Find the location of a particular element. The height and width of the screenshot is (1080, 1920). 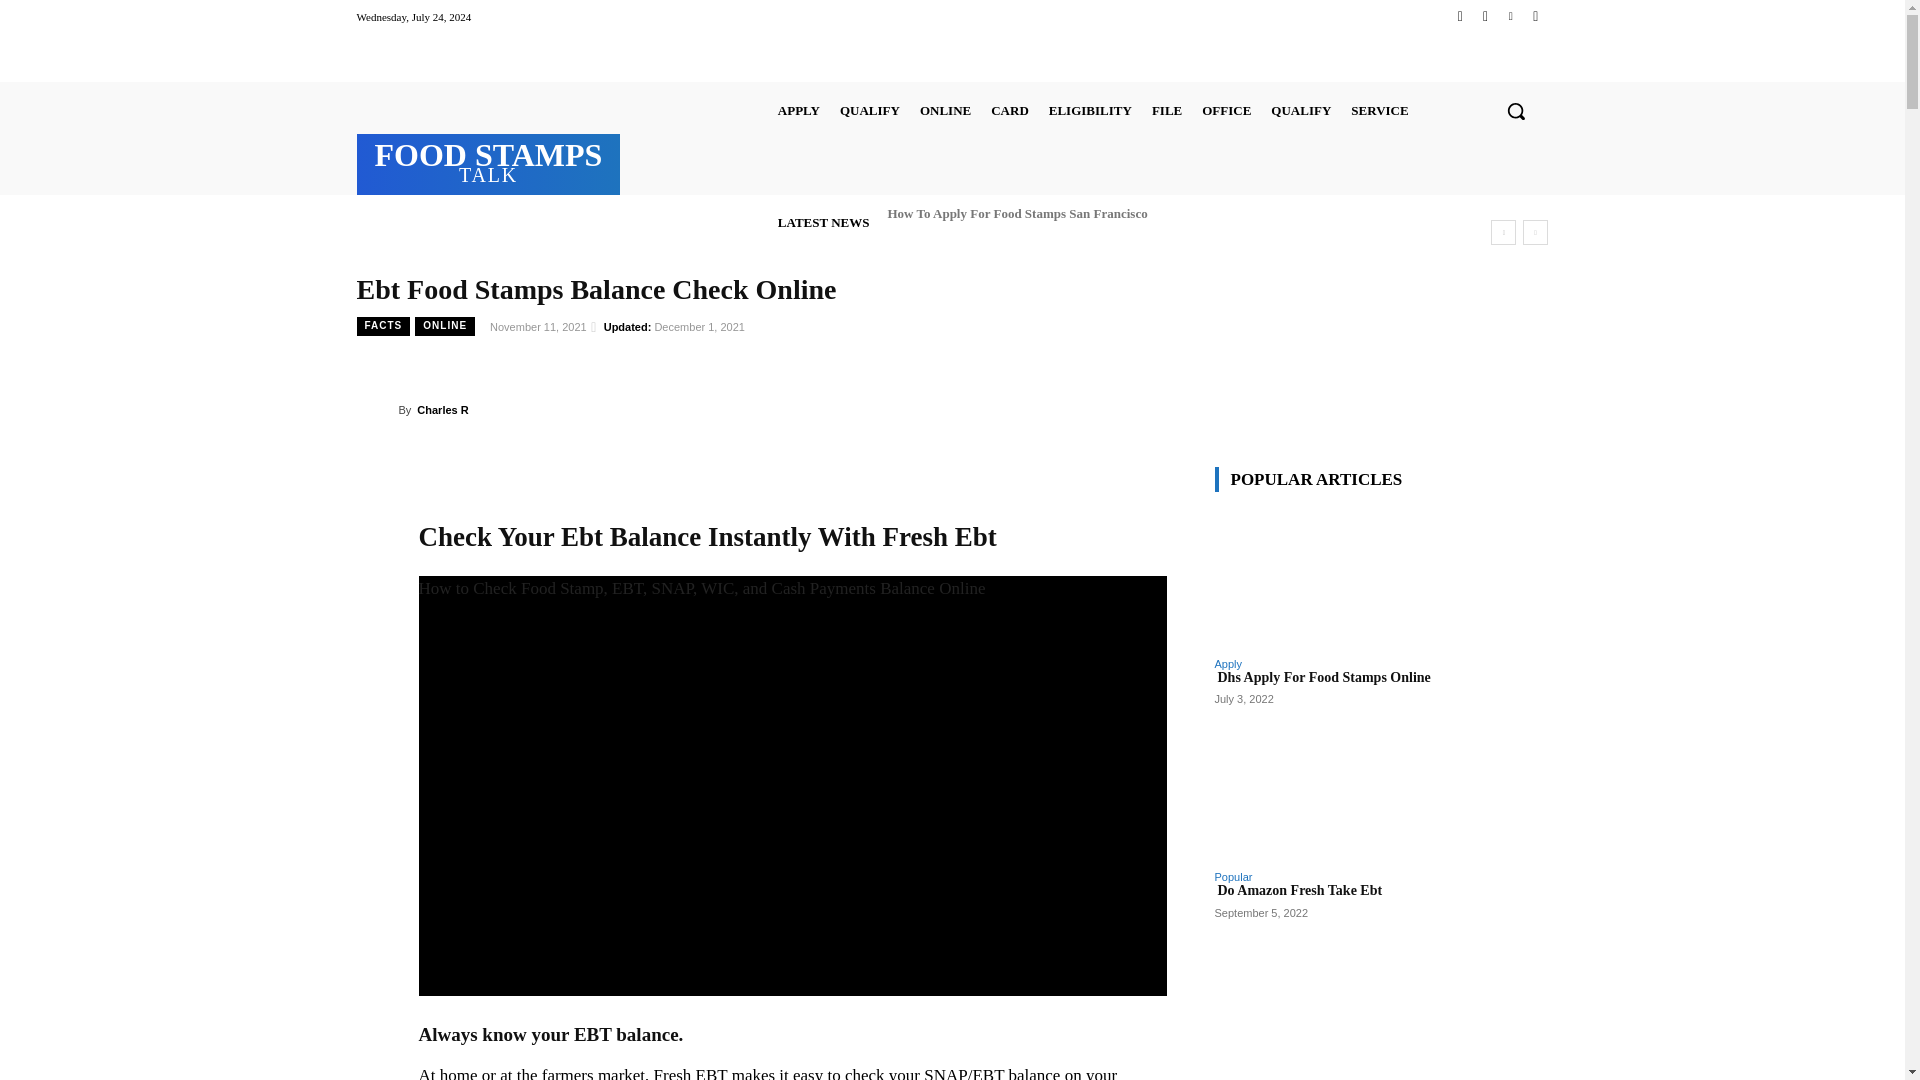

How To Apply For Food Stamps San Francisco is located at coordinates (1016, 212).